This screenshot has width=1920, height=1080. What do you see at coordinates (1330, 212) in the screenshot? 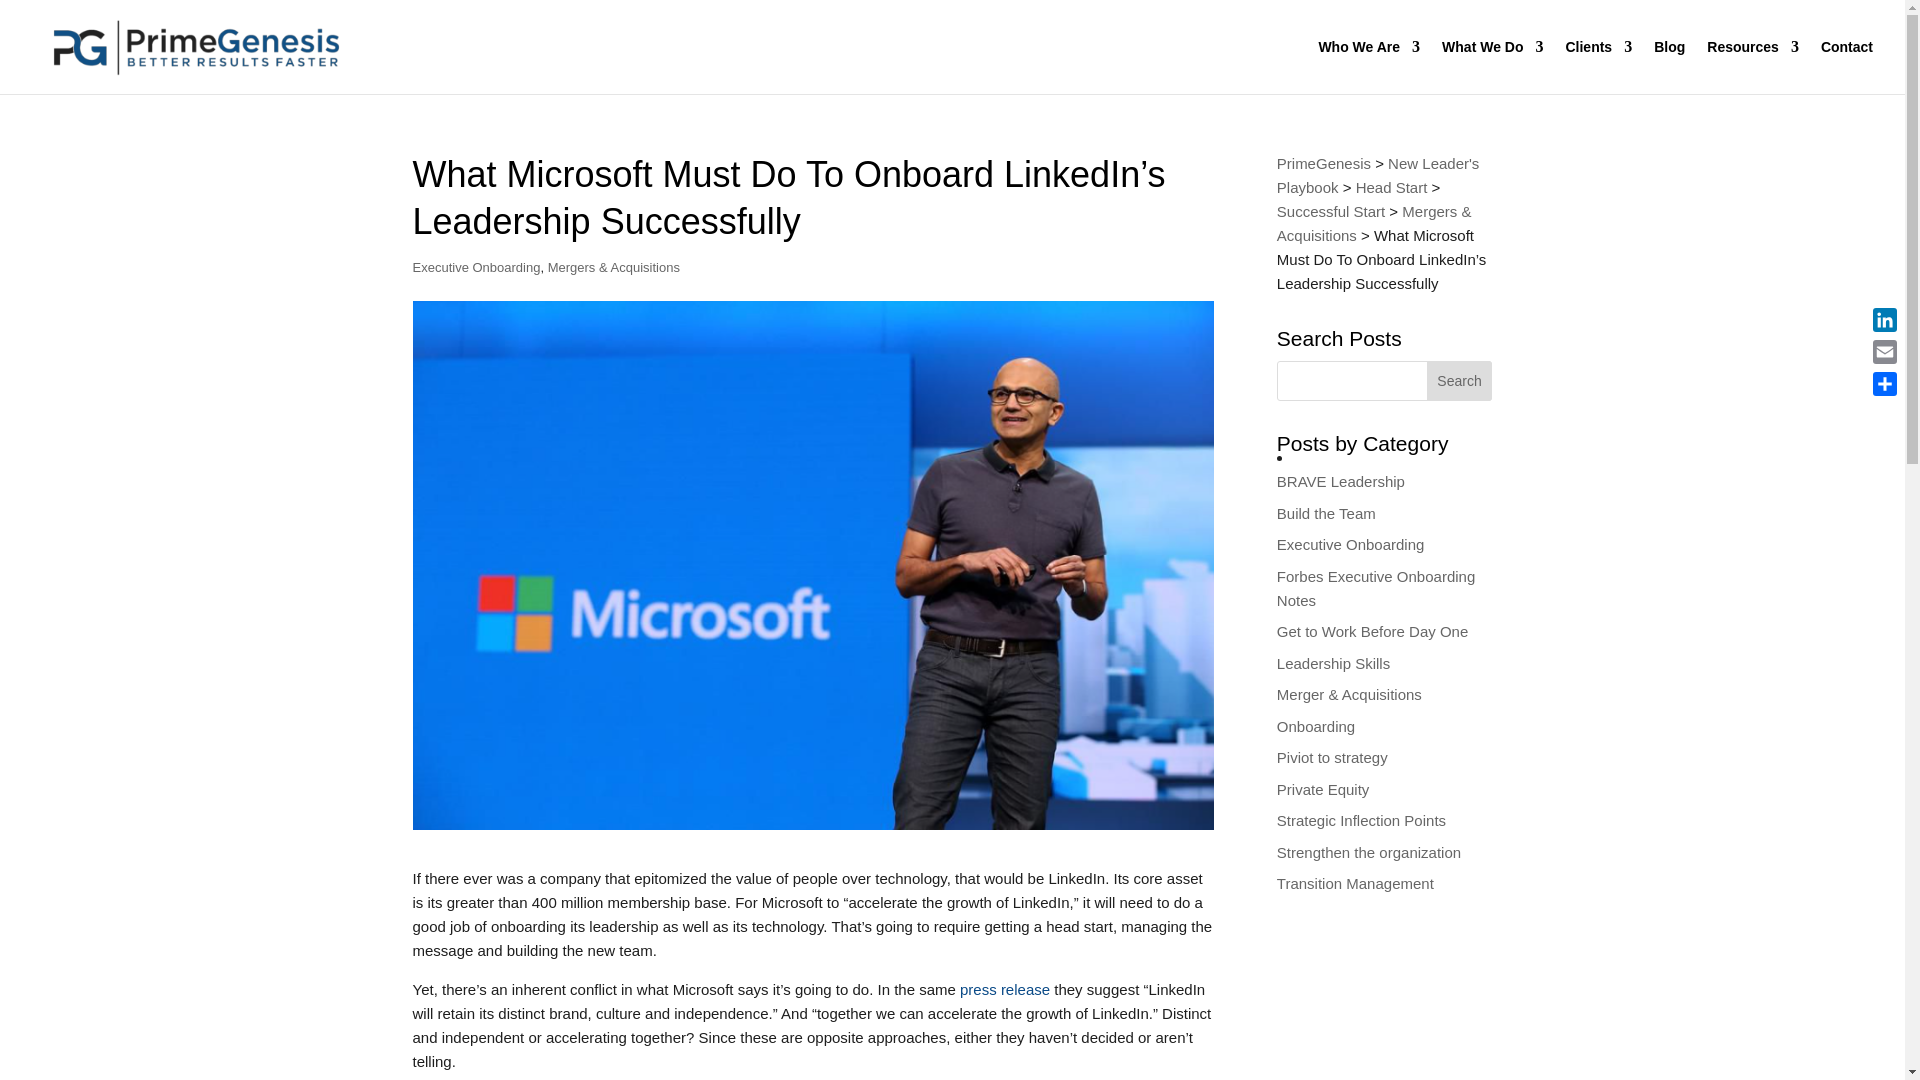
I see `Go to the Successful Start Category archives.` at bounding box center [1330, 212].